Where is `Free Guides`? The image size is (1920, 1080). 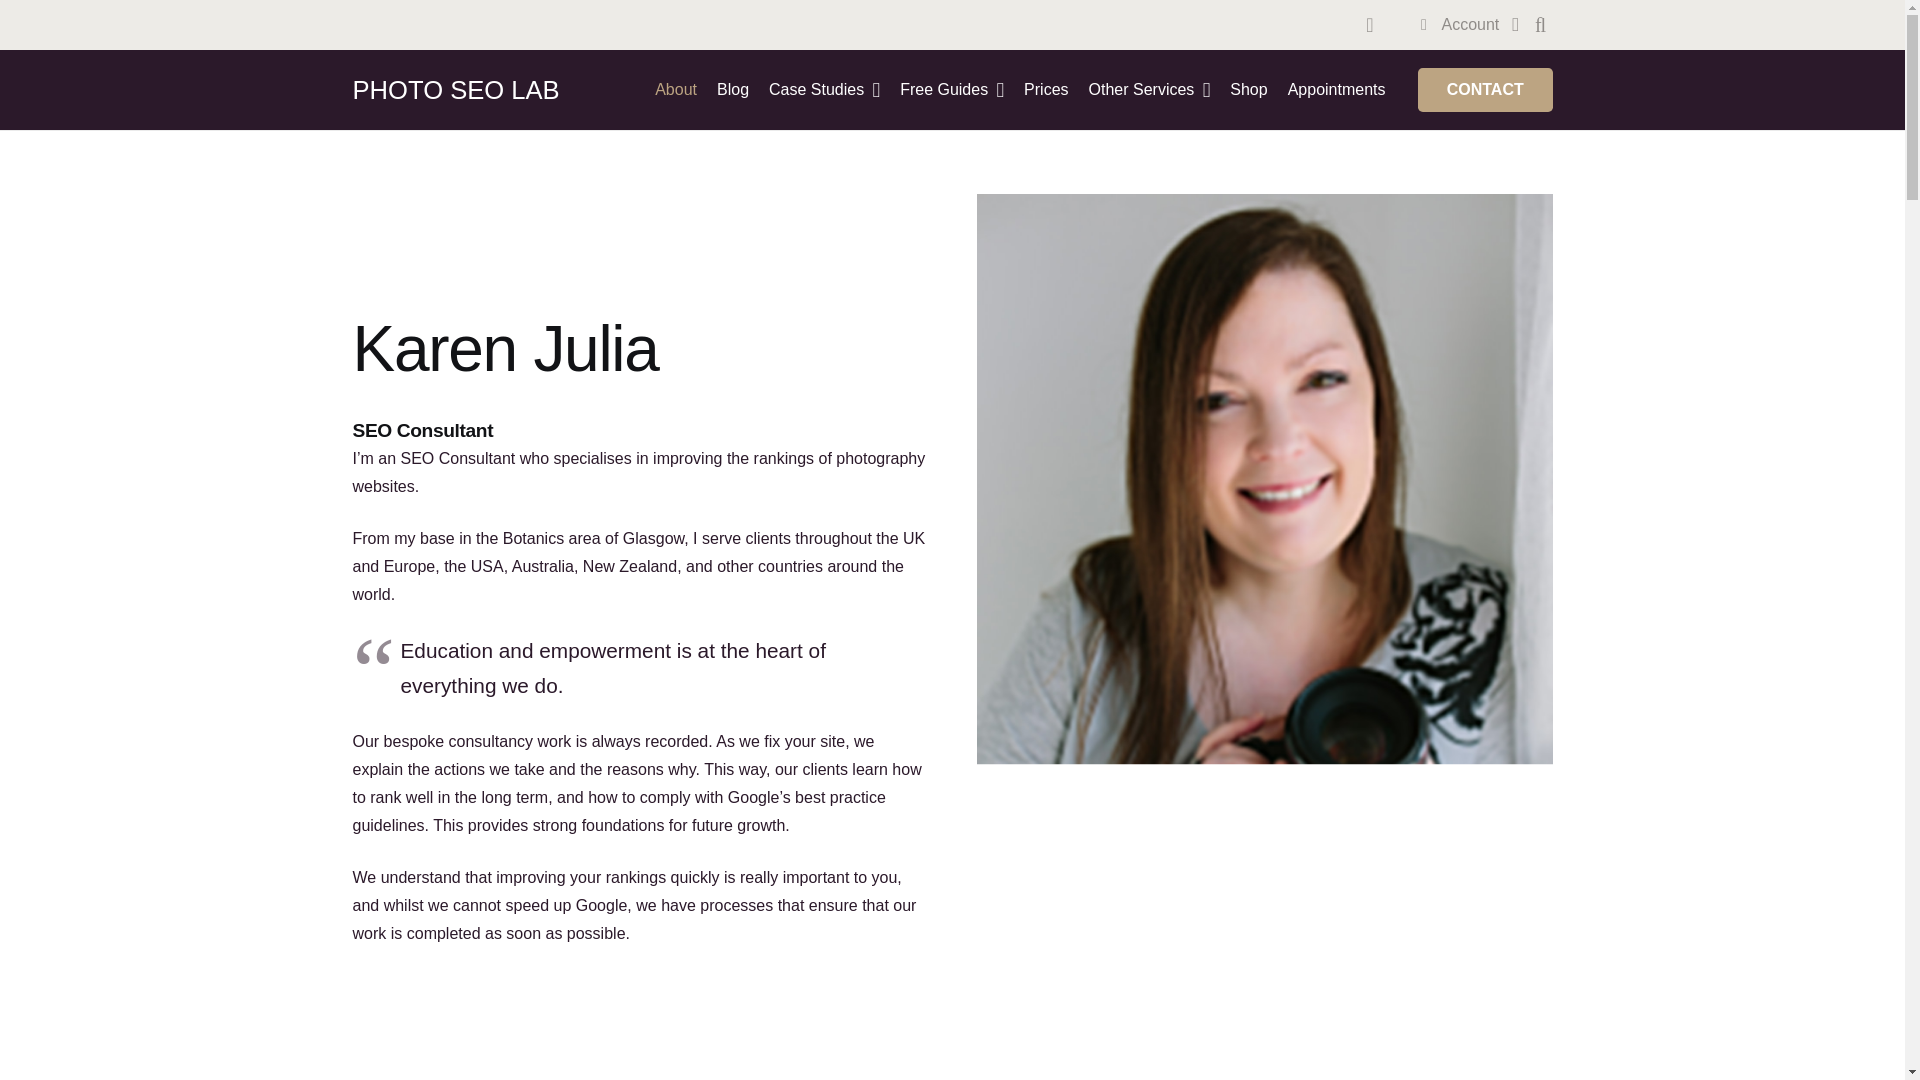 Free Guides is located at coordinates (952, 89).